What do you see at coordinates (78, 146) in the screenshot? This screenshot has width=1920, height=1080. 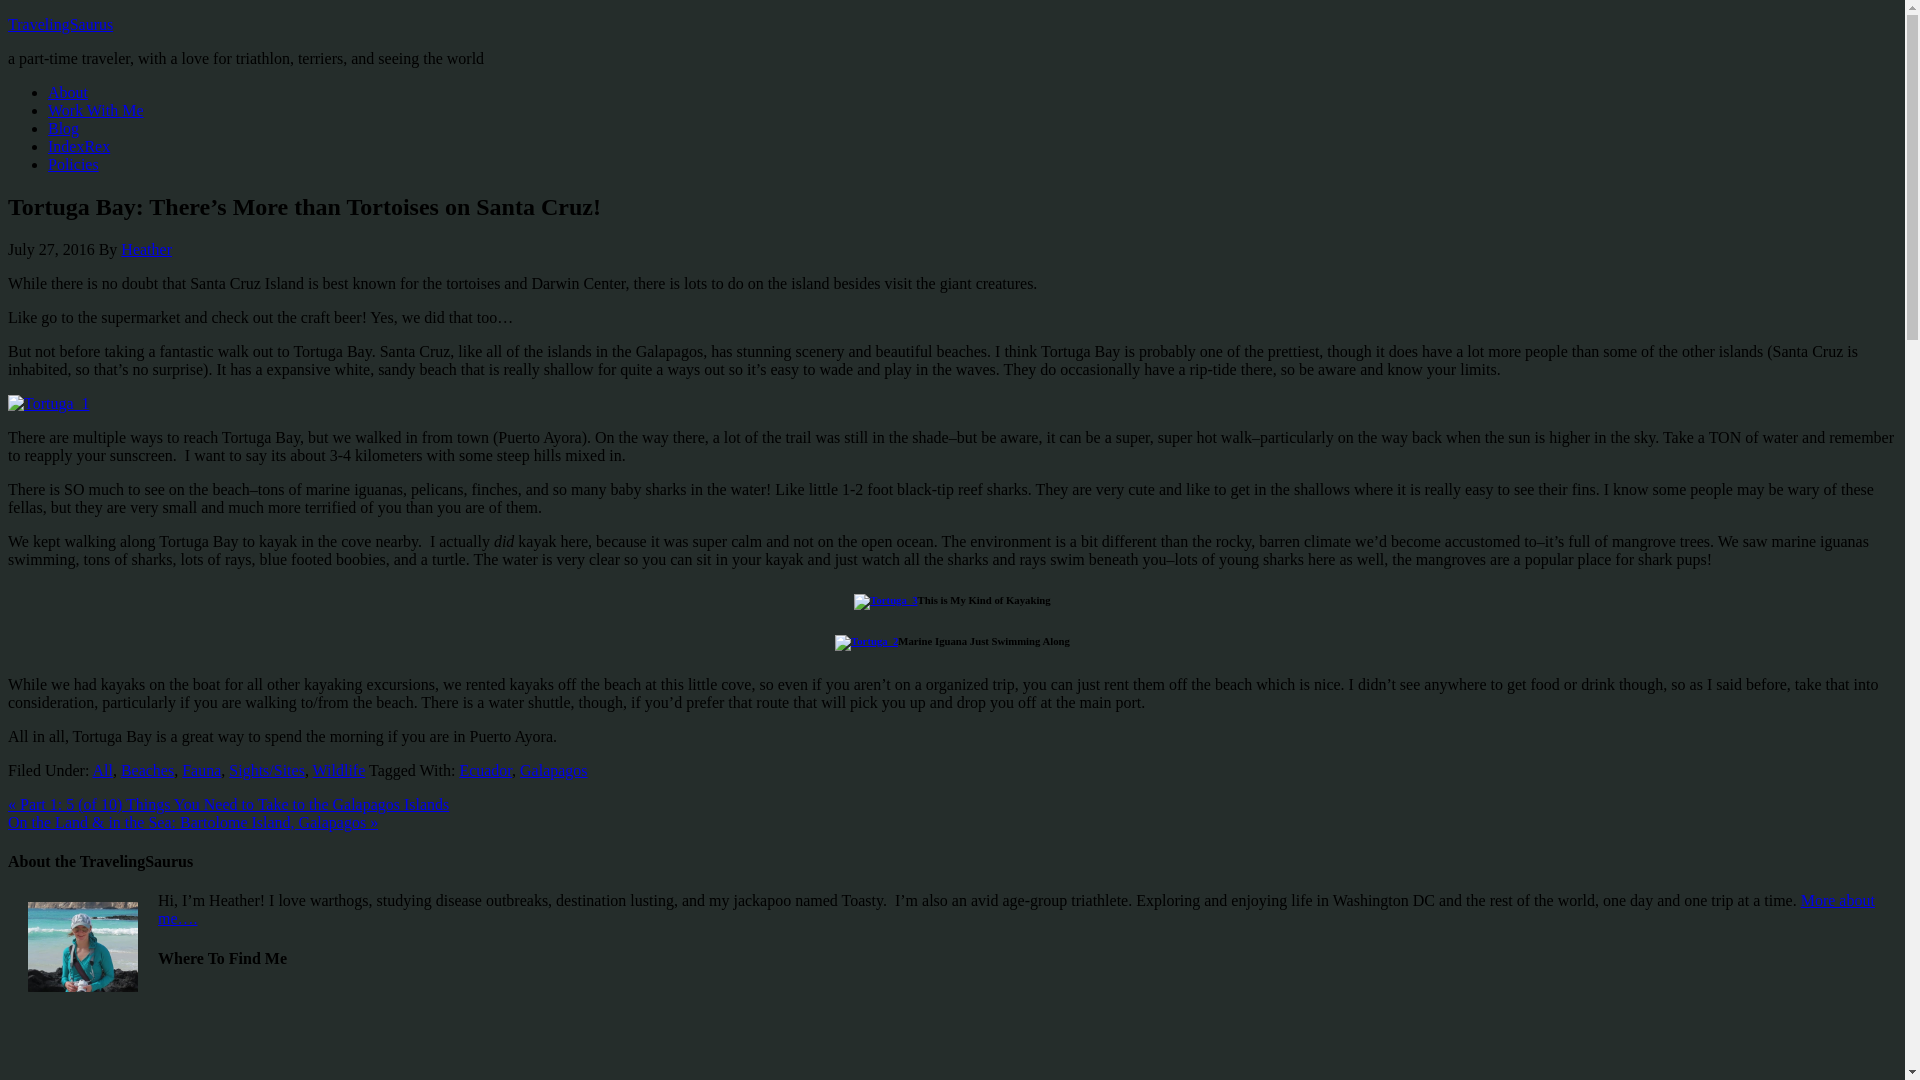 I see `IndexRex` at bounding box center [78, 146].